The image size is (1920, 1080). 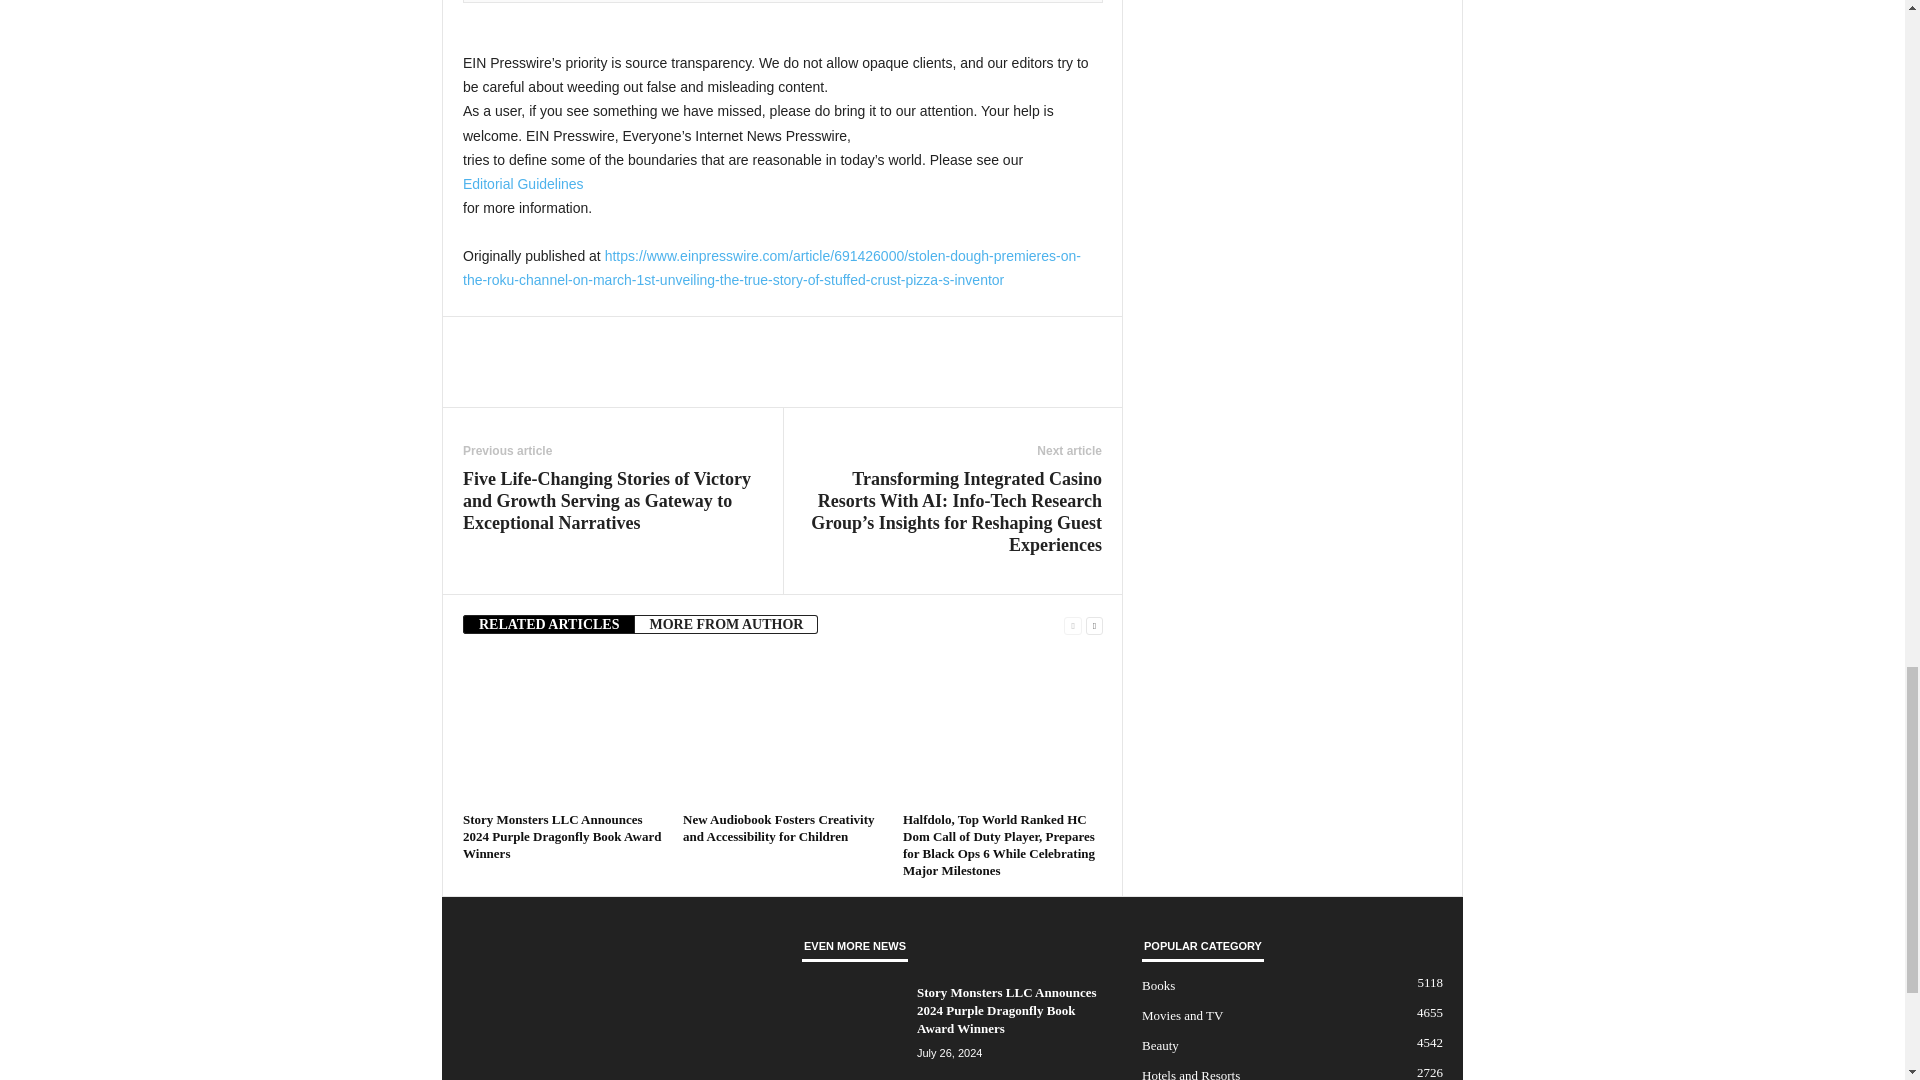 What do you see at coordinates (522, 184) in the screenshot?
I see `Editorial Guidelines` at bounding box center [522, 184].